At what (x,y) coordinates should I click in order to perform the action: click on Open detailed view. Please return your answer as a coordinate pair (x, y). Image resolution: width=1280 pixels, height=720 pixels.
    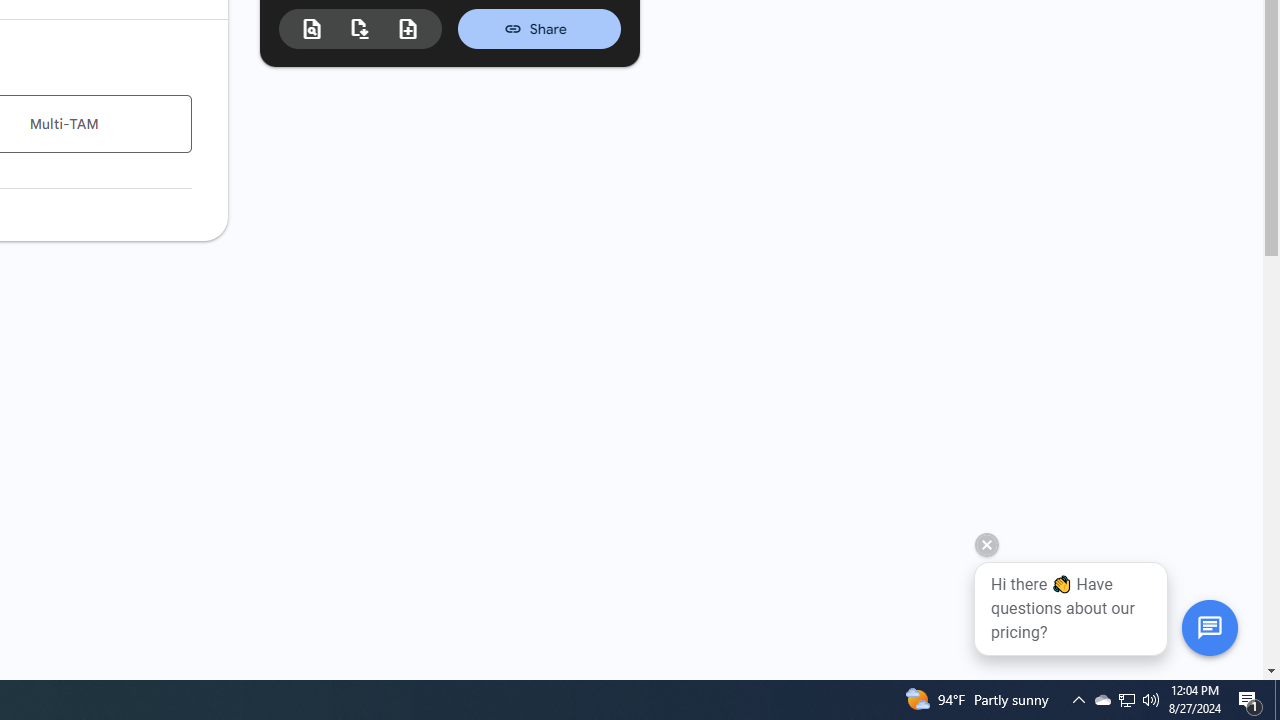
    Looking at the image, I should click on (312, 29).